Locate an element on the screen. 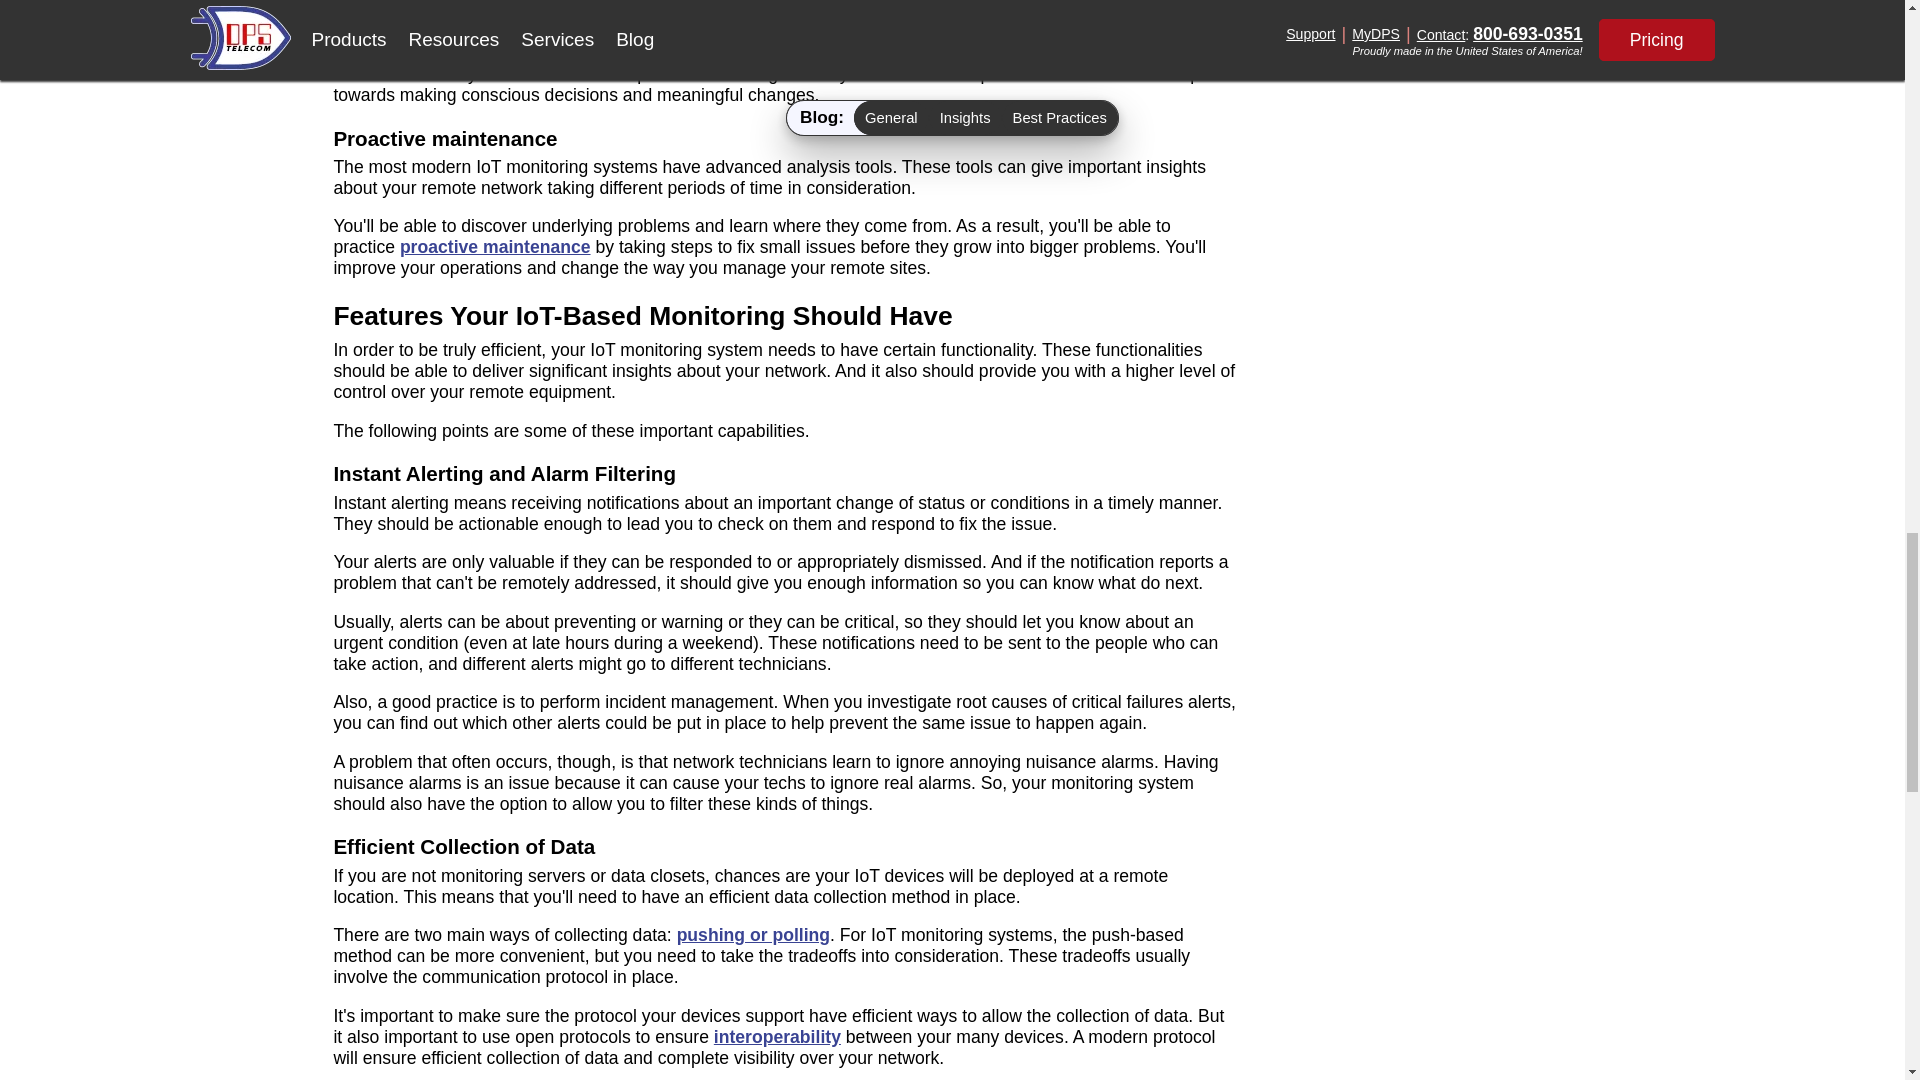  interoperability is located at coordinates (777, 1036).